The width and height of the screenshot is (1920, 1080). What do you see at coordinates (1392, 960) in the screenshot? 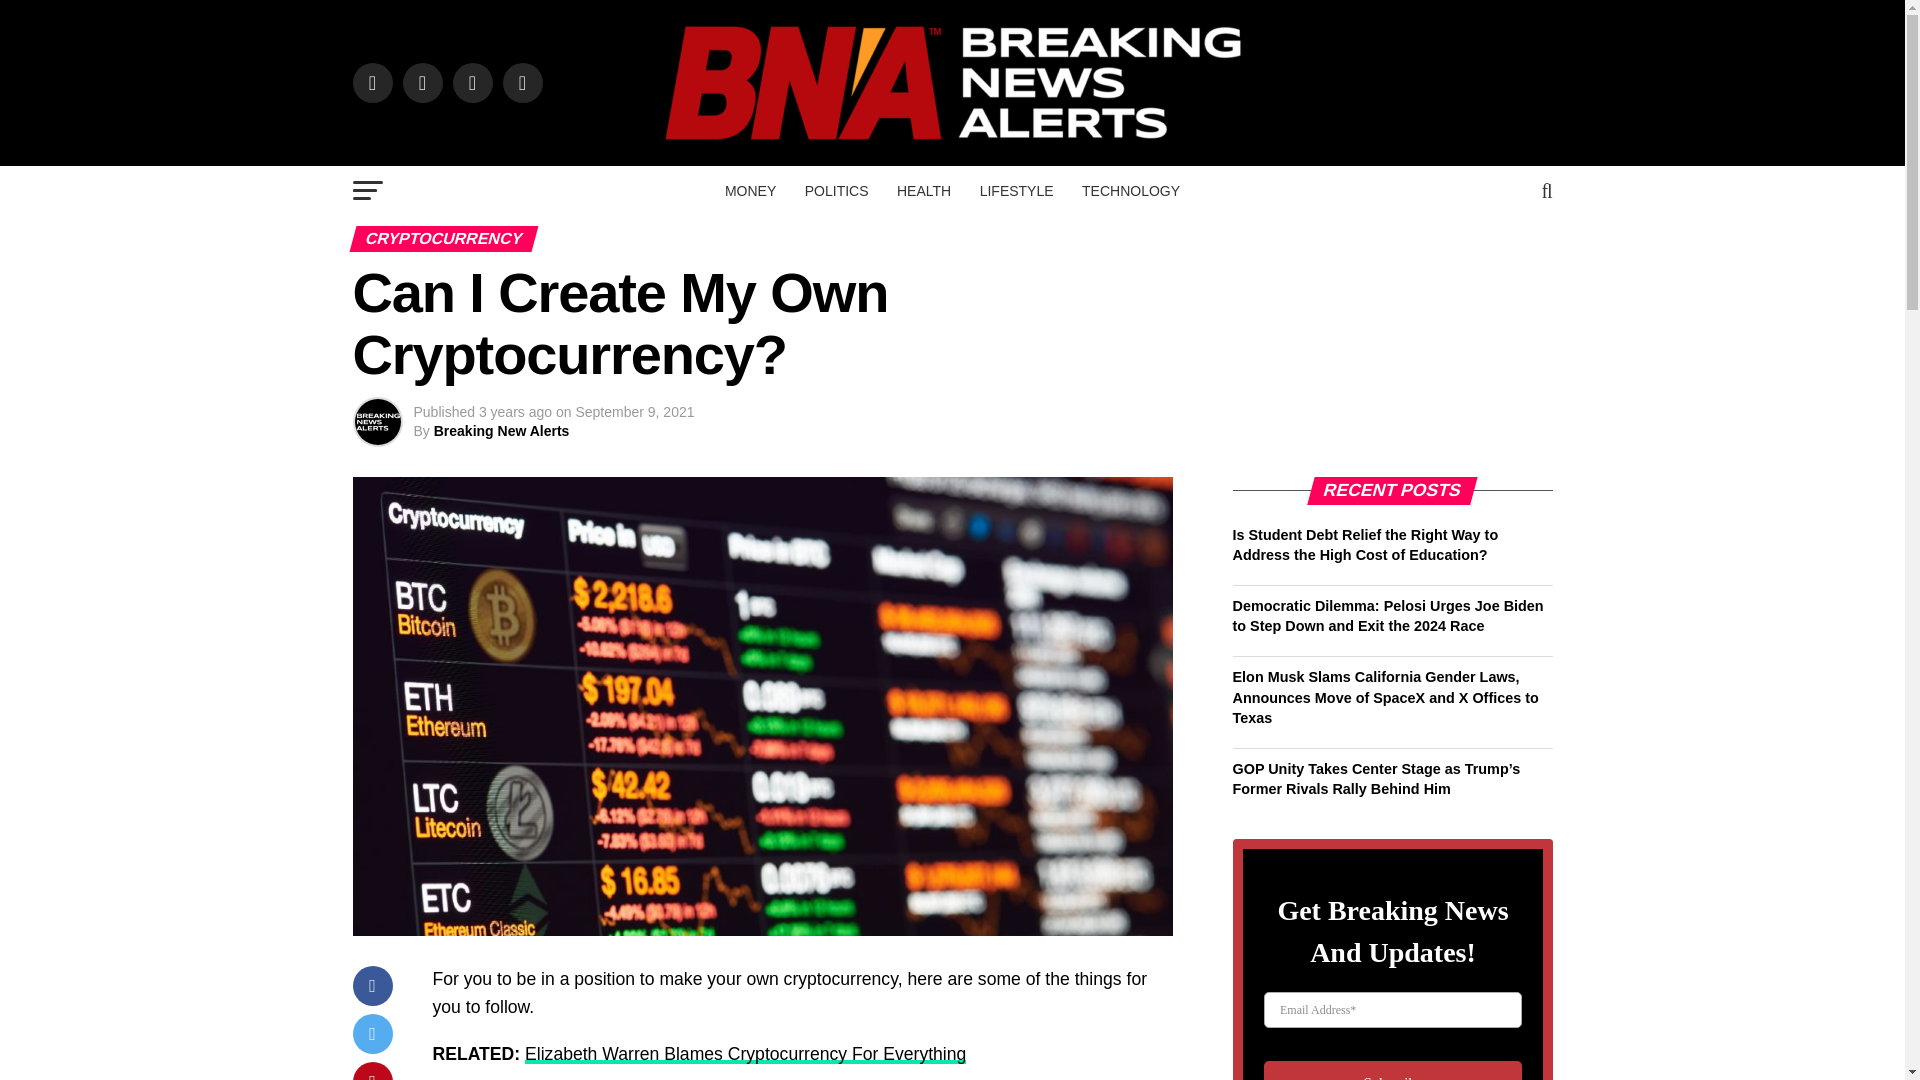
I see `Site Newsletter` at bounding box center [1392, 960].